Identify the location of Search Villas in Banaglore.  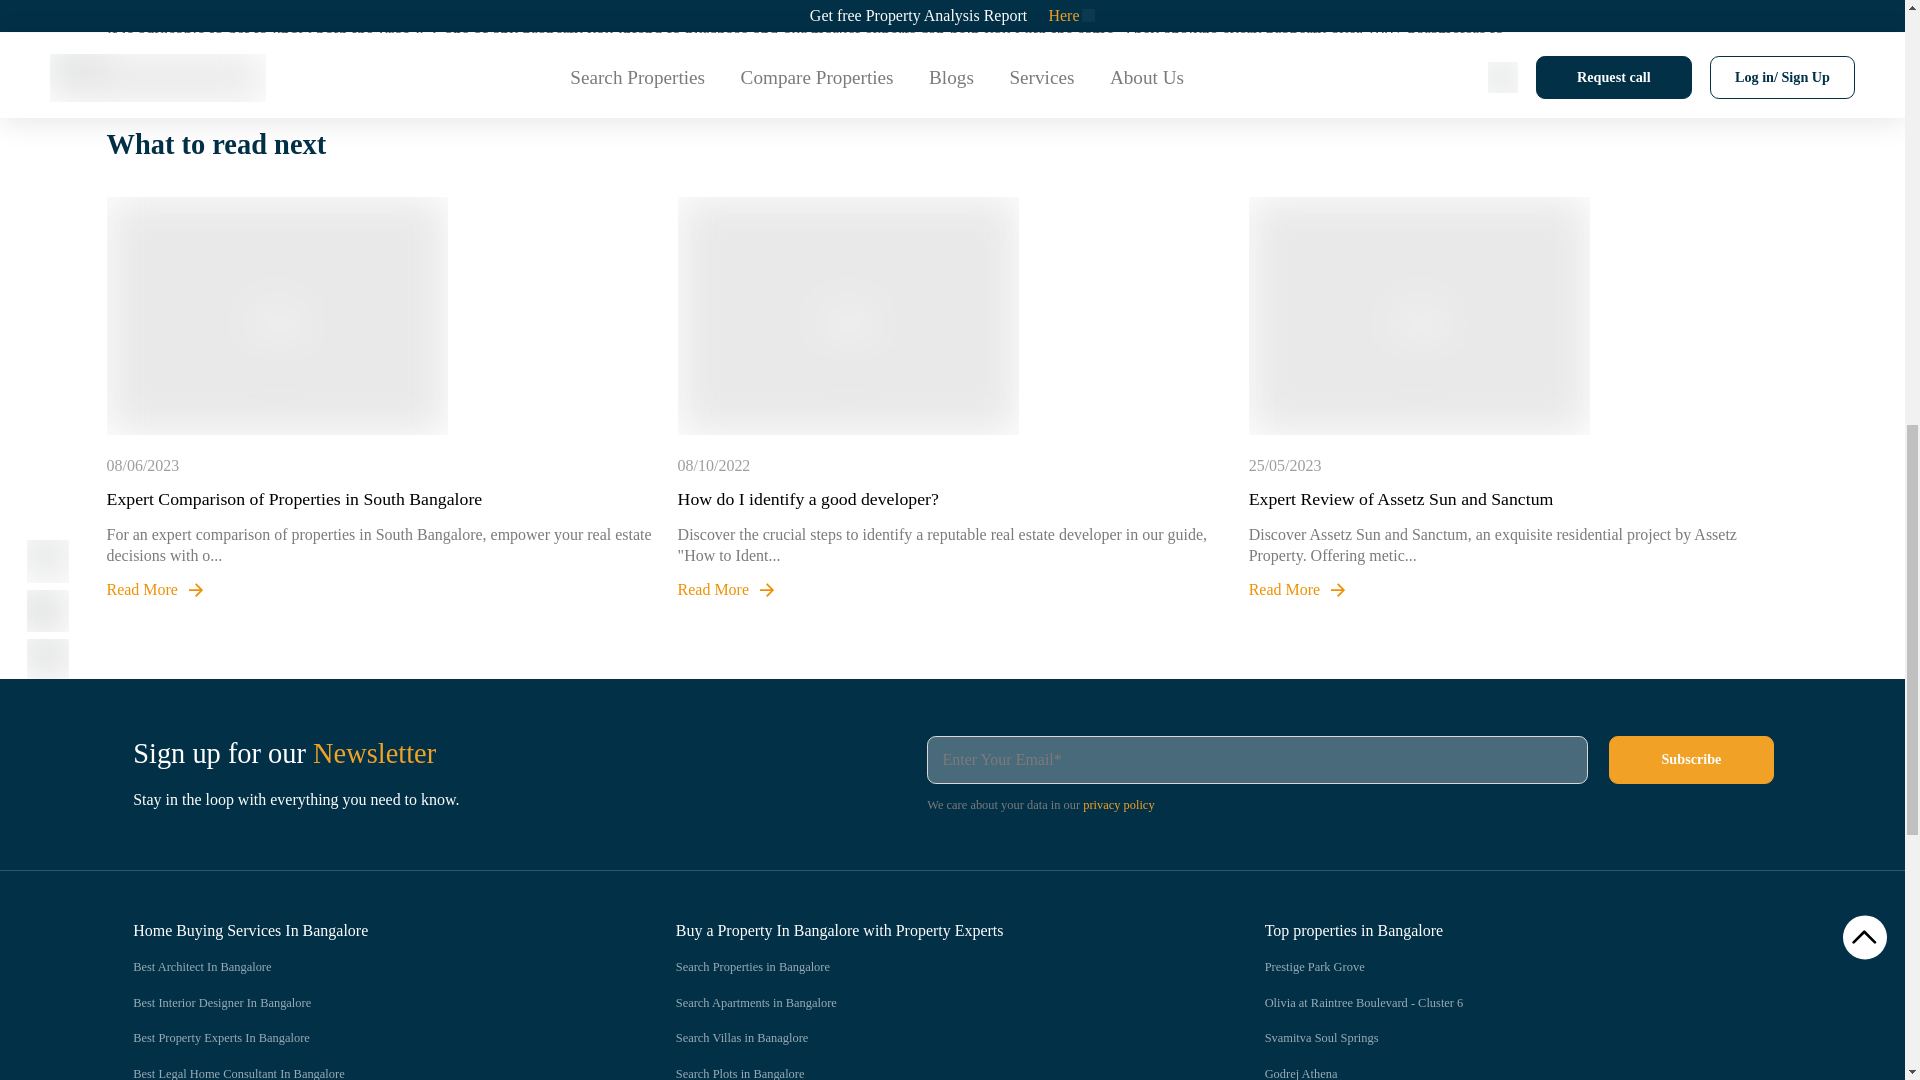
(930, 1038).